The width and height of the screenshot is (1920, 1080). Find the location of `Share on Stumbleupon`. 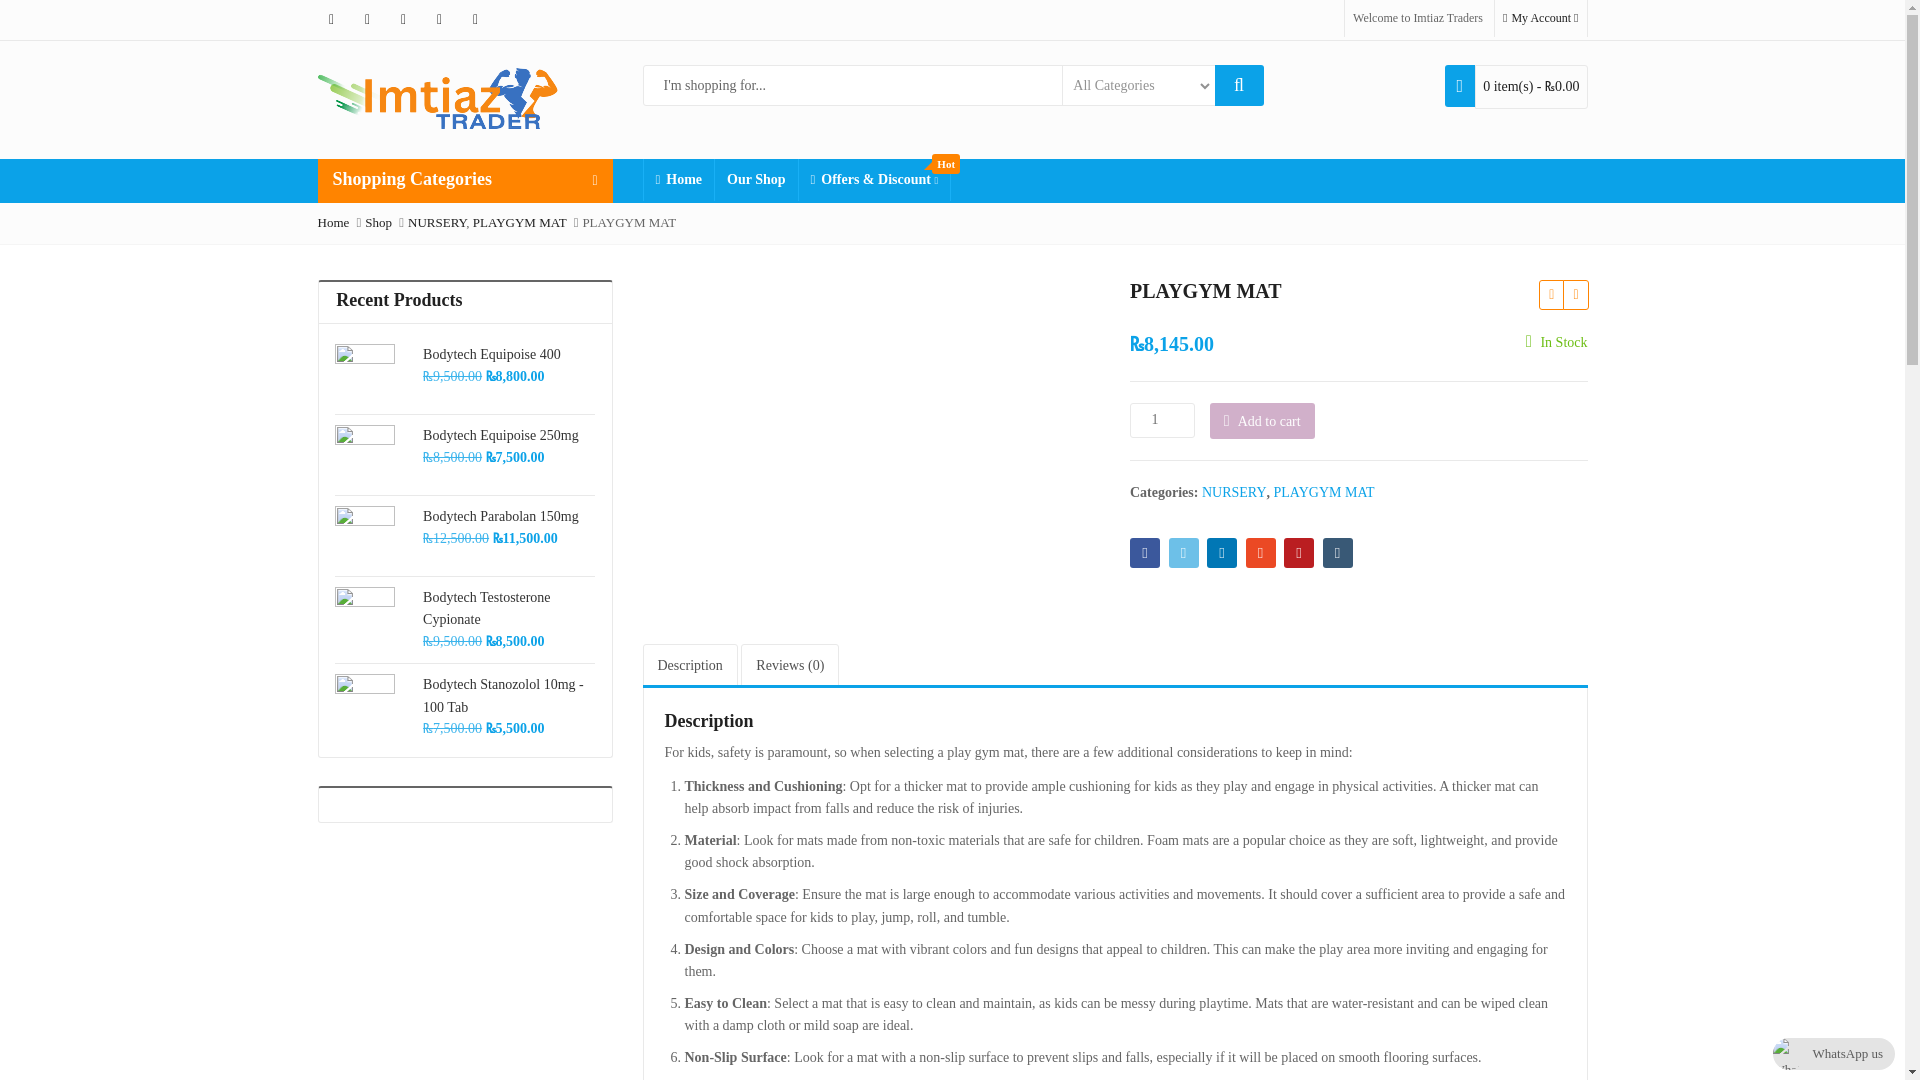

Share on Stumbleupon is located at coordinates (1261, 552).